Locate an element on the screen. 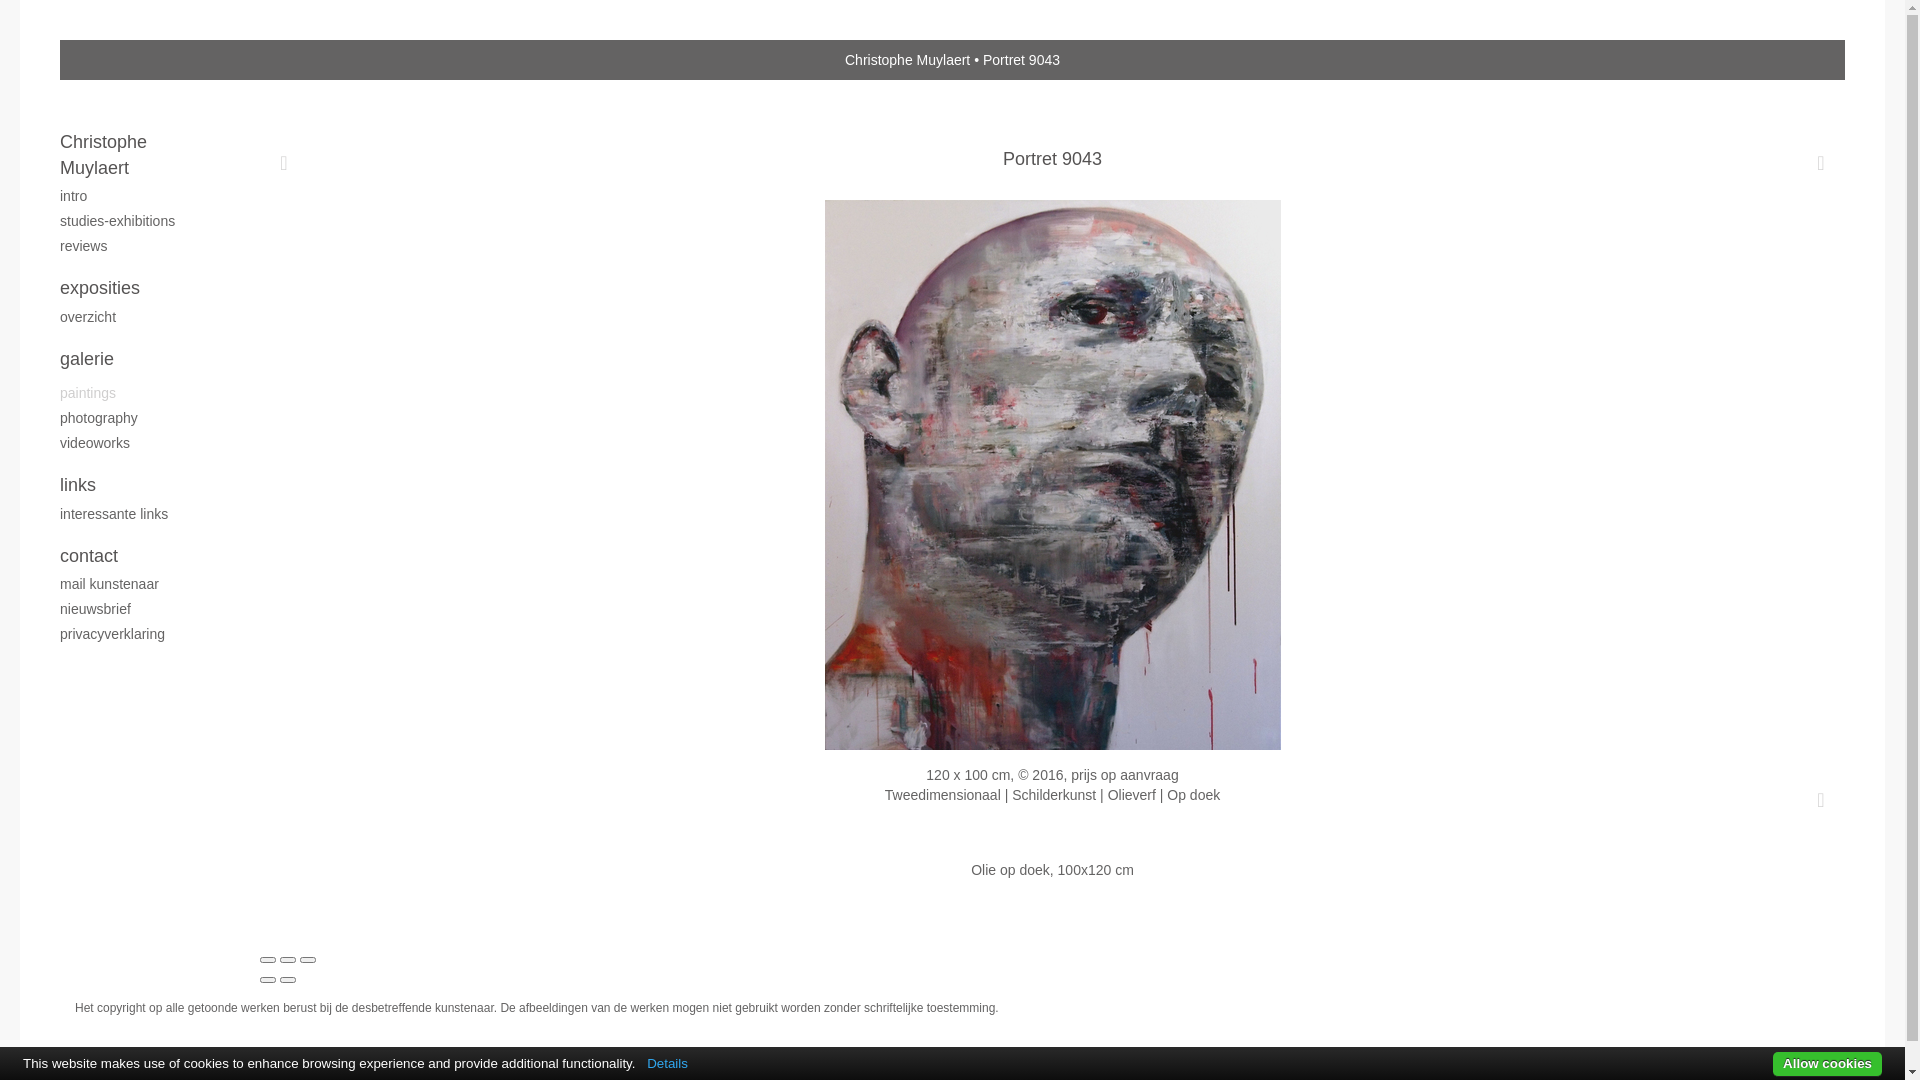 This screenshot has width=1920, height=1080. Zoom in/out is located at coordinates (308, 960).